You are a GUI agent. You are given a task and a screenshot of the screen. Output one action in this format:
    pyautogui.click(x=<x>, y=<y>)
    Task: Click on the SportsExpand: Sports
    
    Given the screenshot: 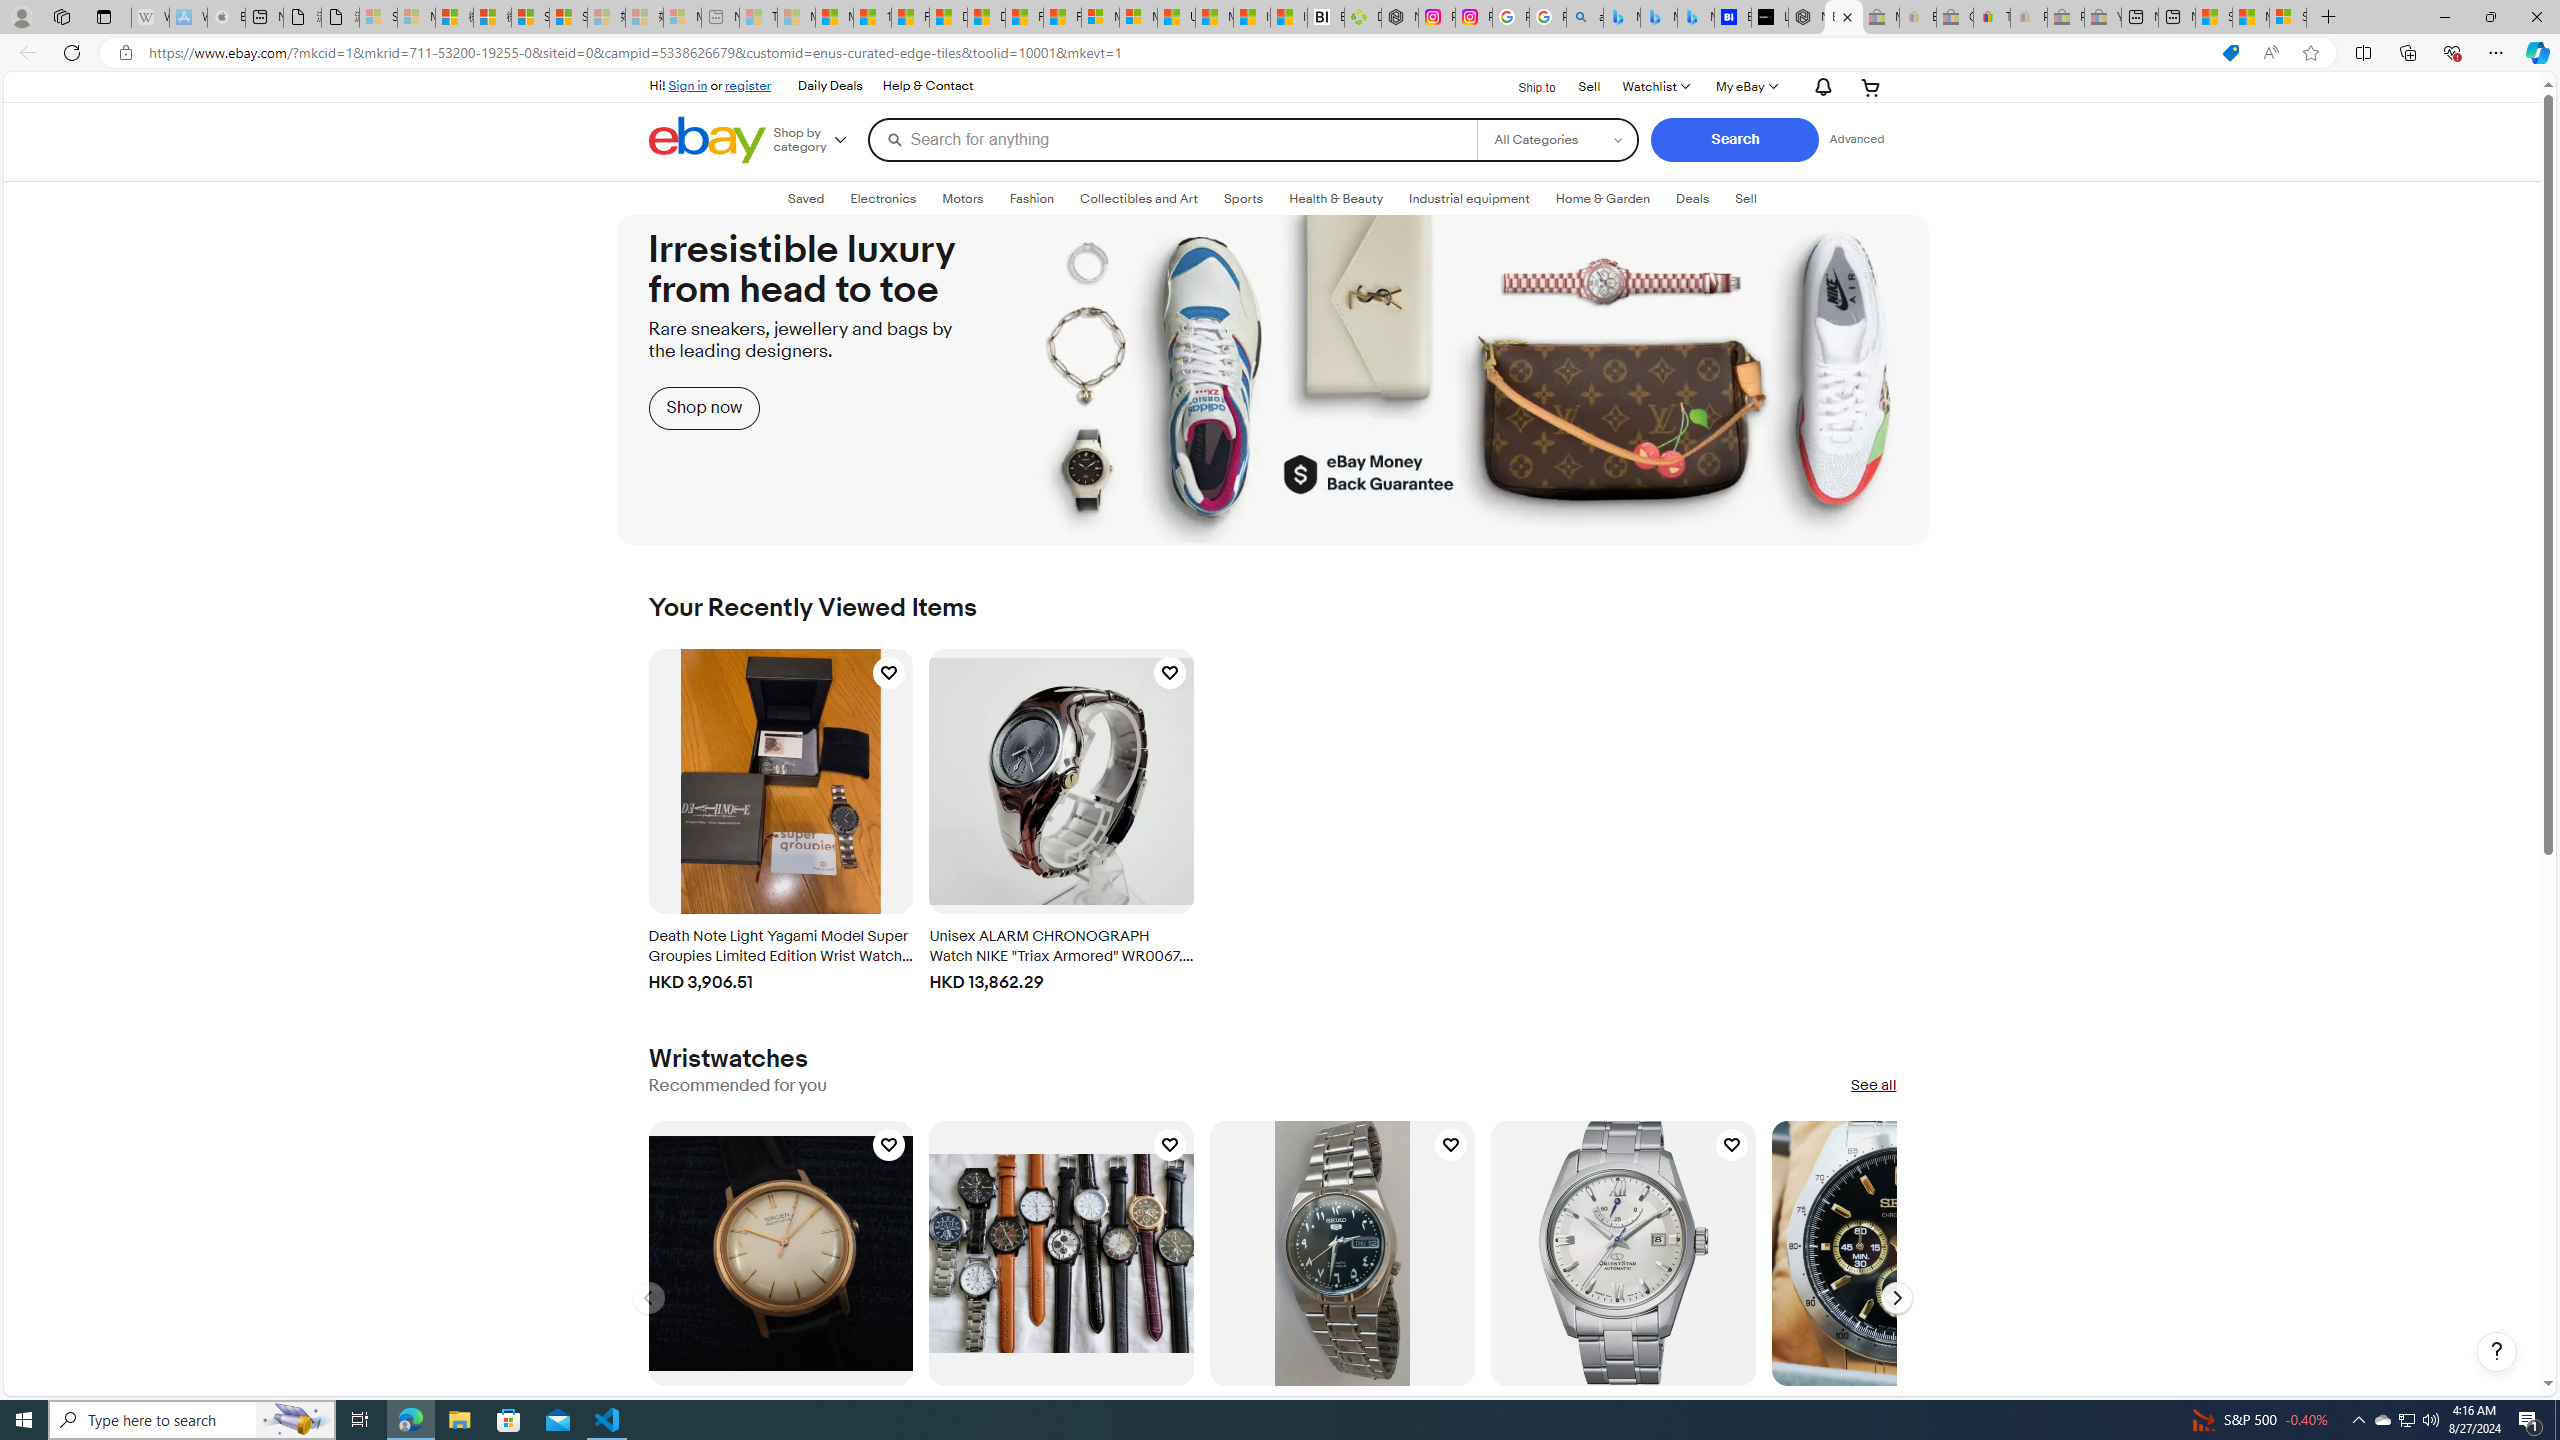 What is the action you would take?
    pyautogui.click(x=1244, y=198)
    